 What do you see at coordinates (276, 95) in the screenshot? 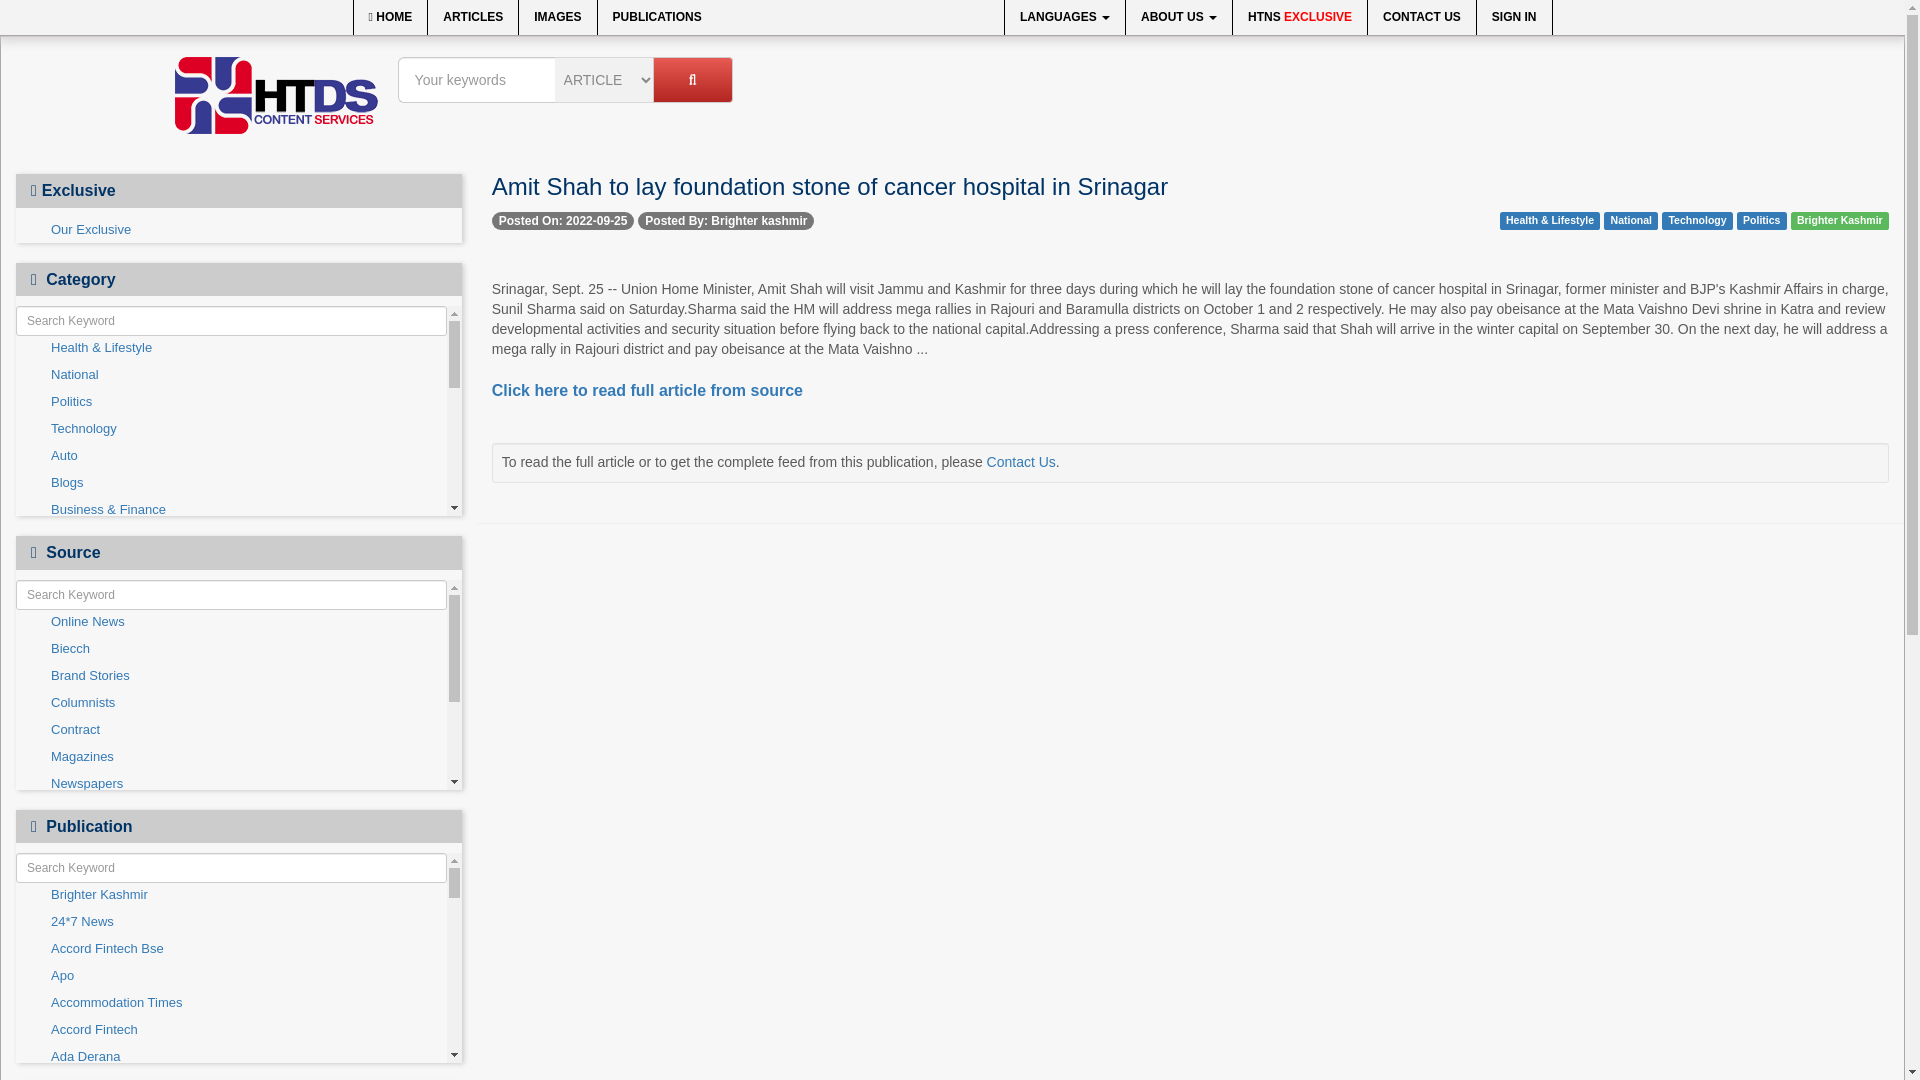
I see `HTDS Content Services` at bounding box center [276, 95].